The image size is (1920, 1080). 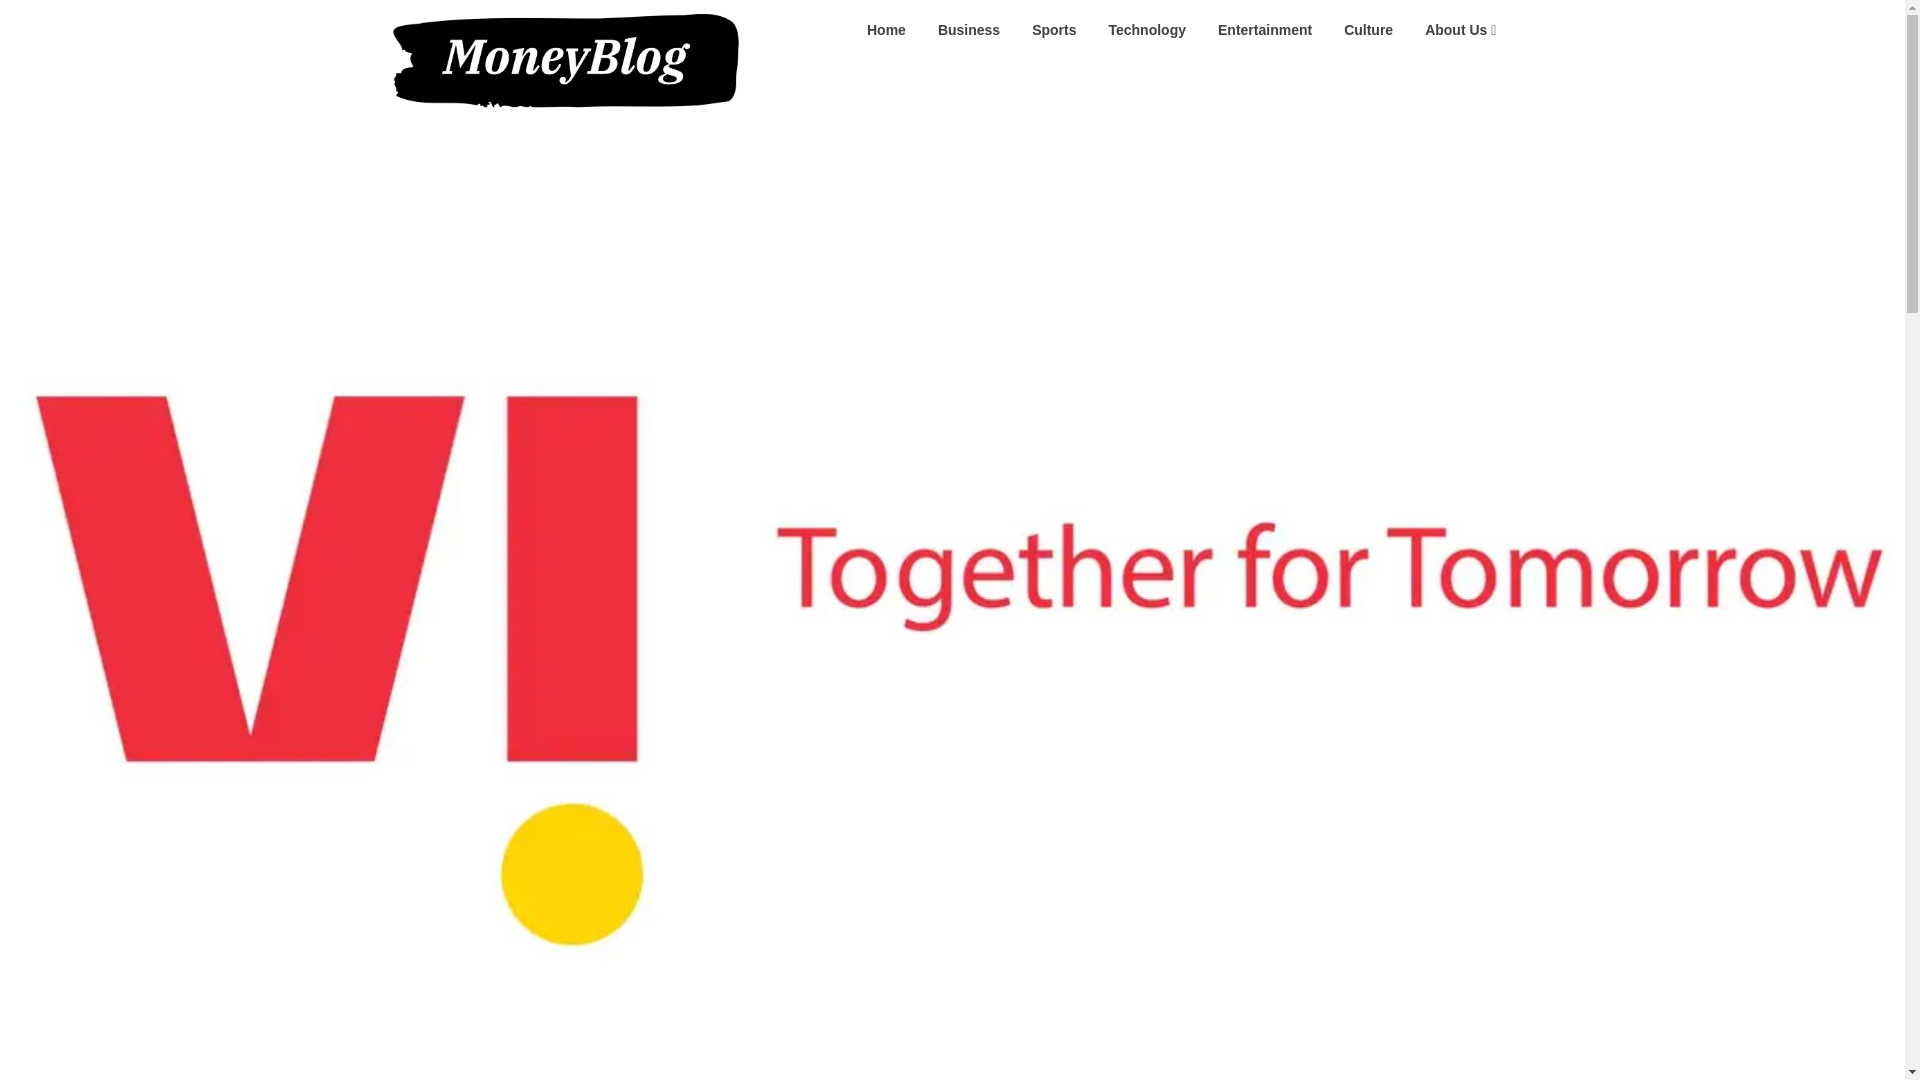 What do you see at coordinates (842, 28) in the screenshot?
I see `rafflesplace.my.id` at bounding box center [842, 28].